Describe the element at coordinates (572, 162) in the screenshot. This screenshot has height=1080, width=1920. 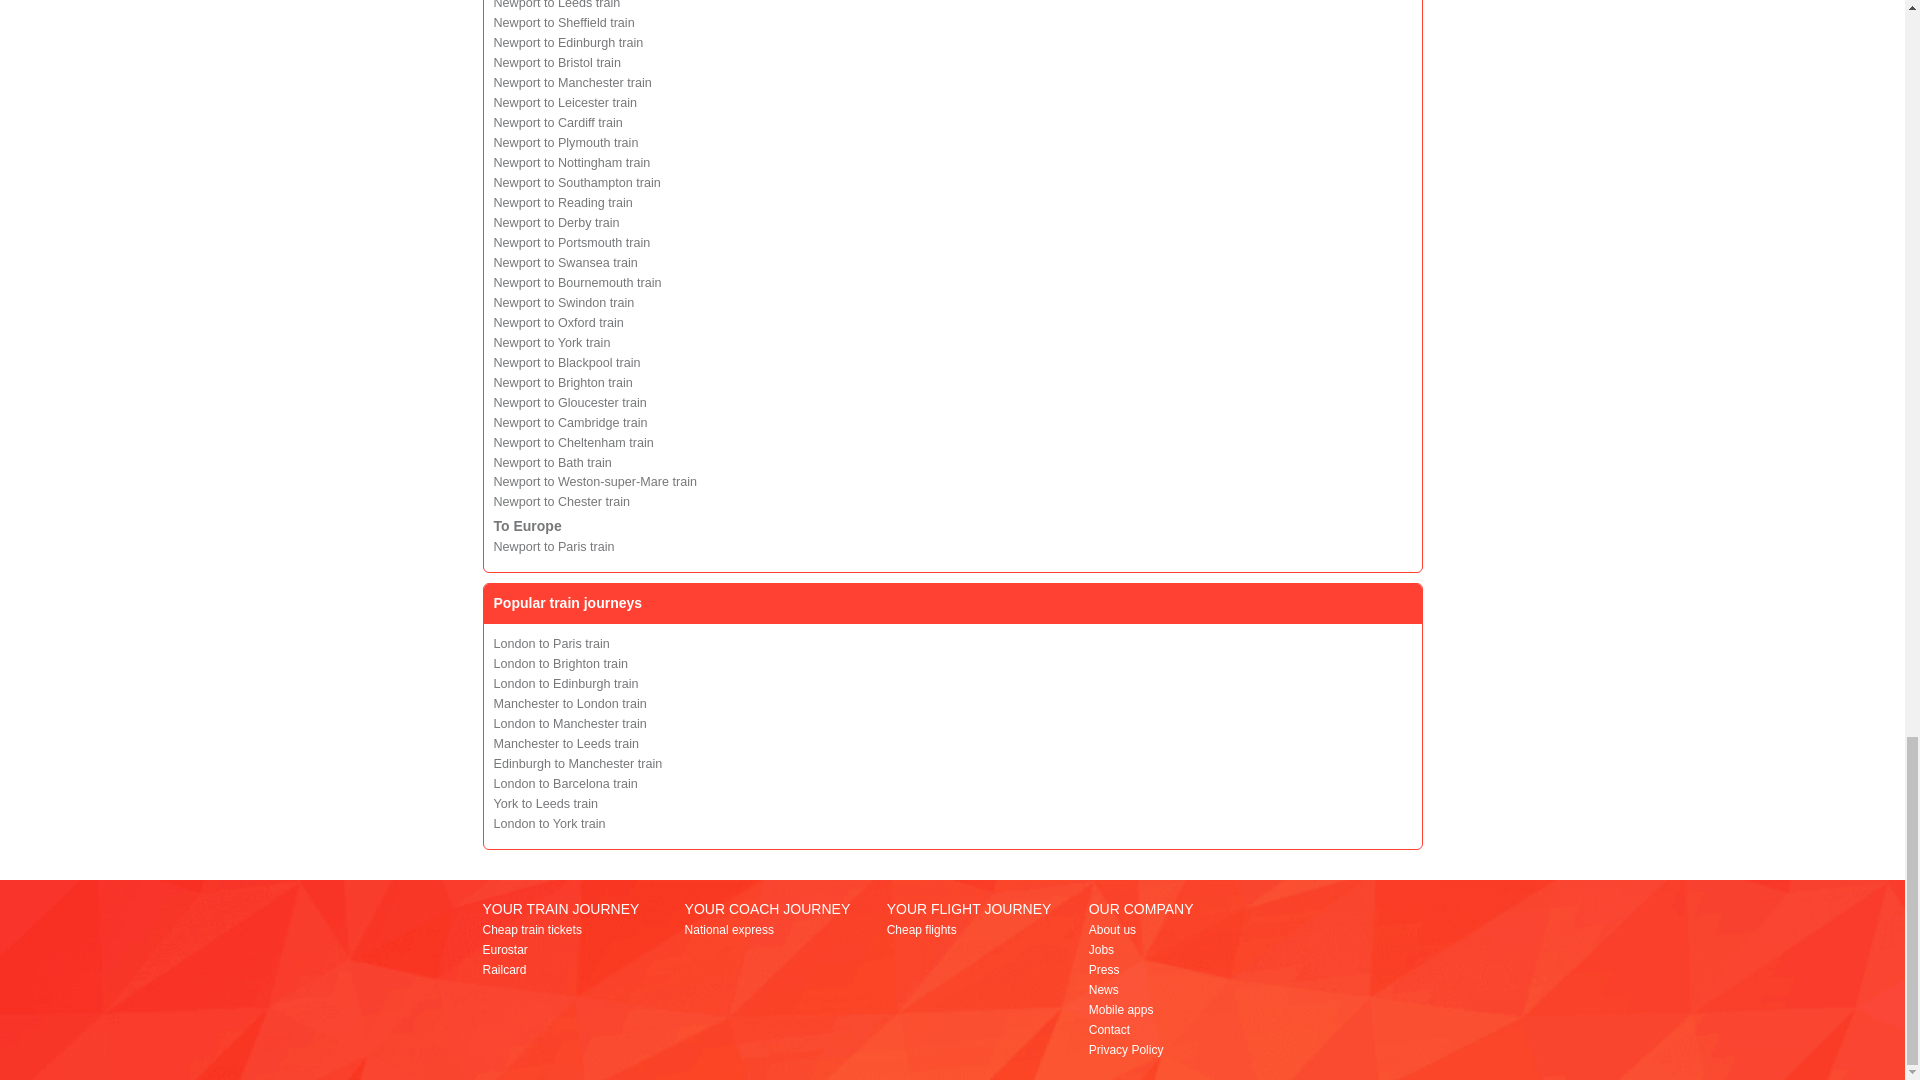
I see `Newport to Nottingham train` at that location.